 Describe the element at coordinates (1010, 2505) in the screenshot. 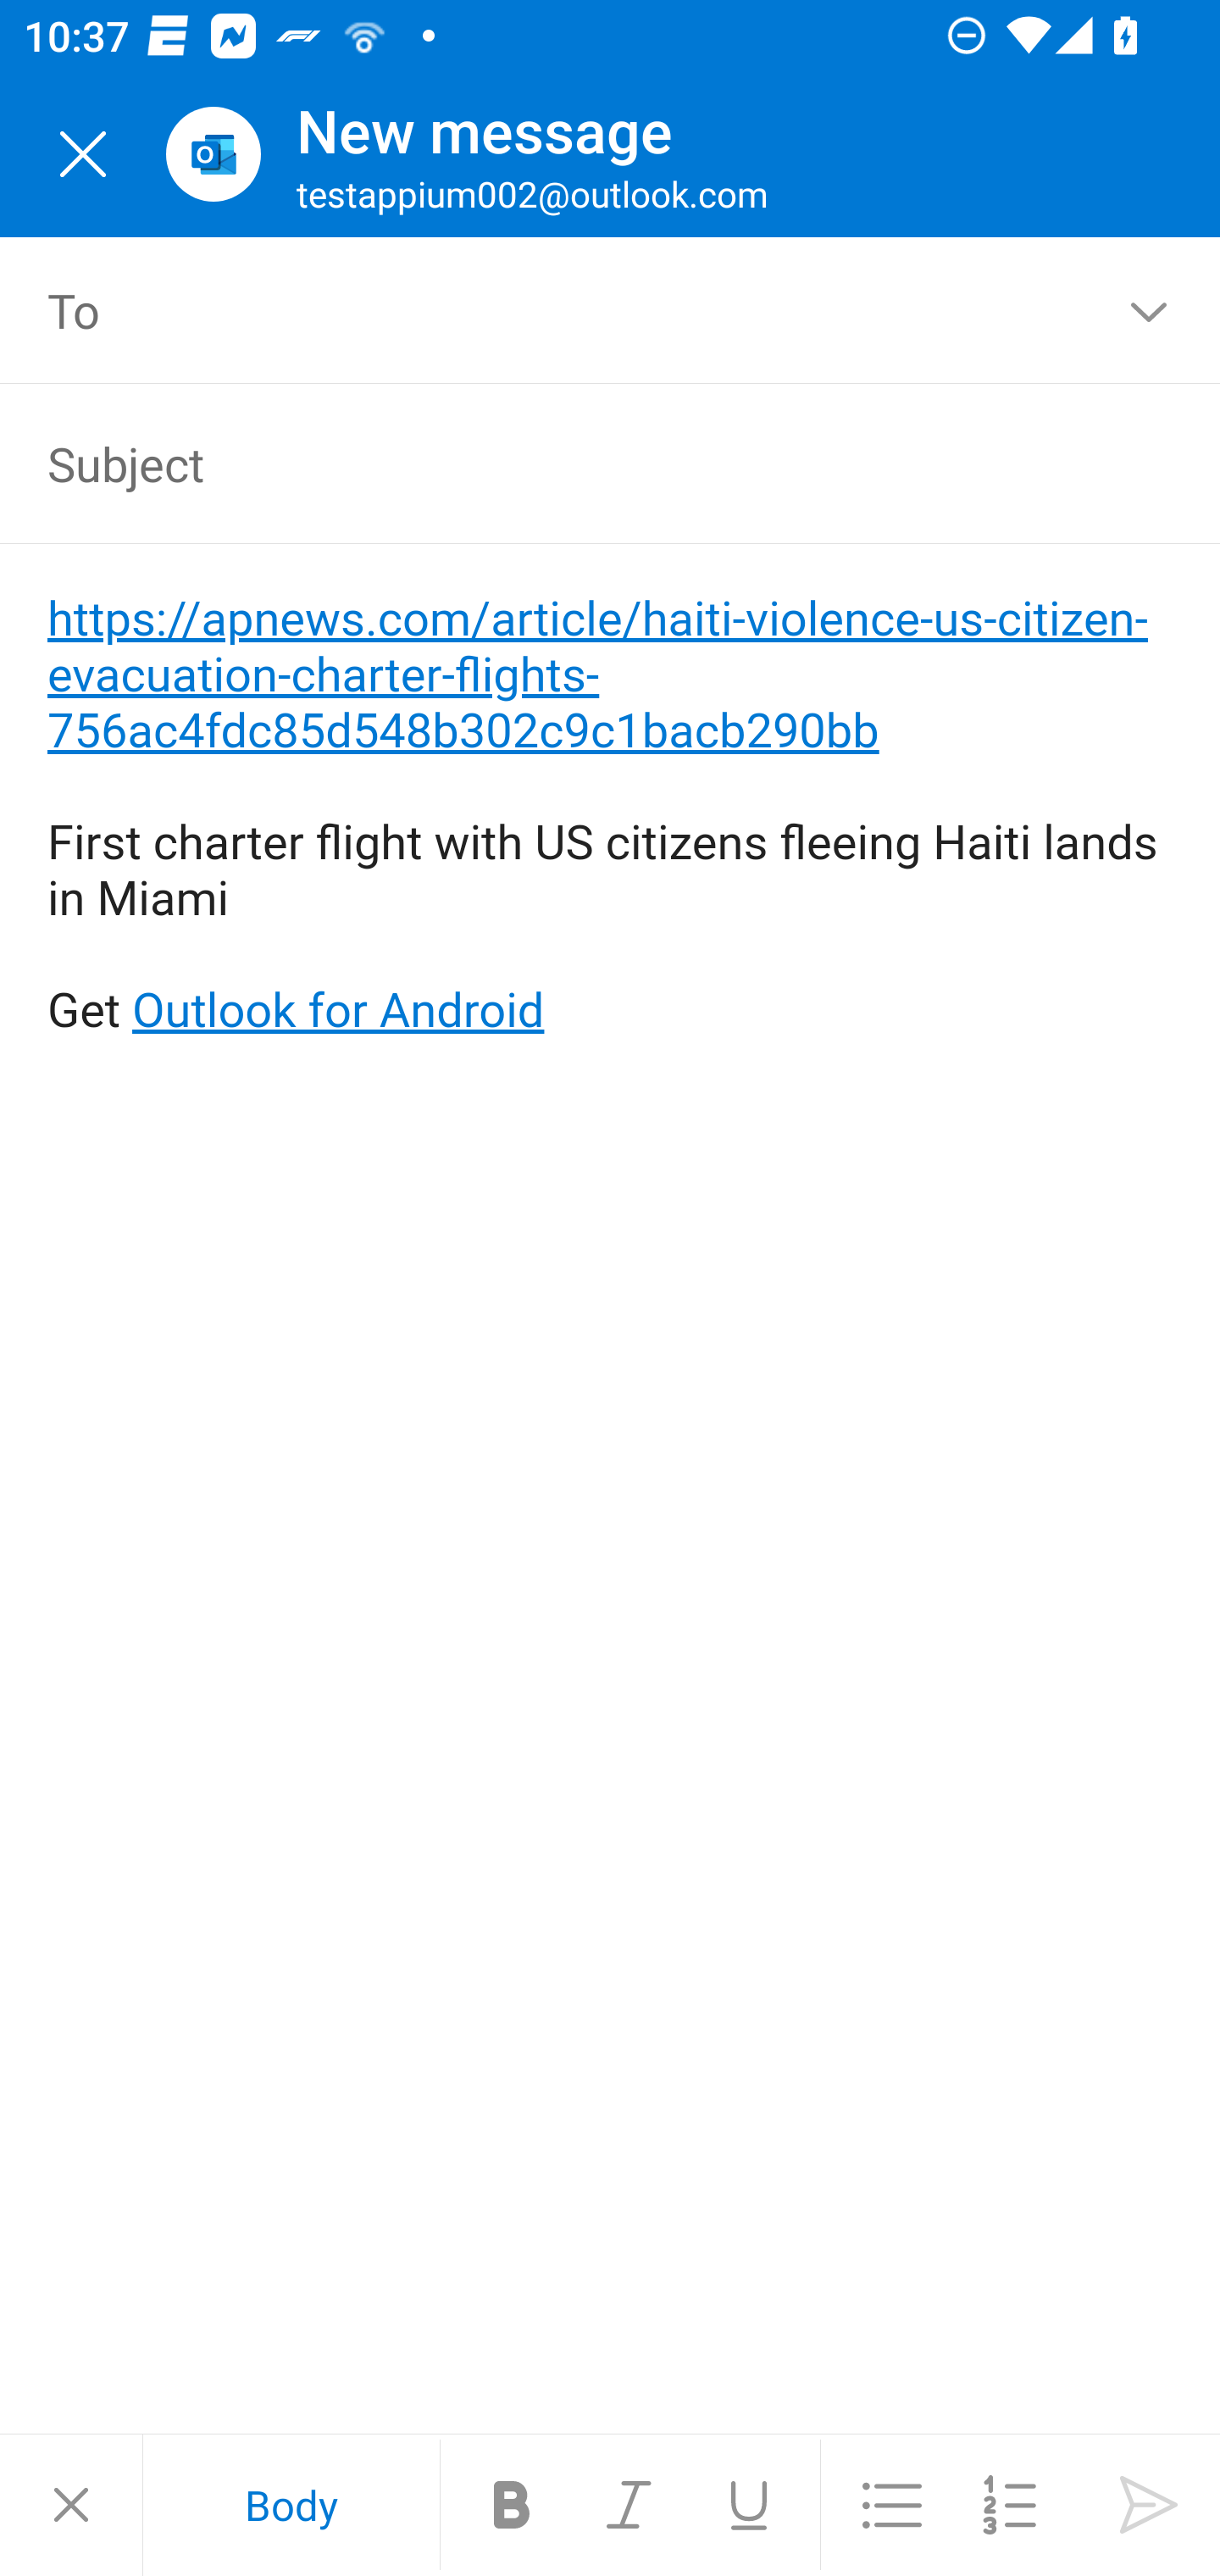

I see `Numbered list` at that location.